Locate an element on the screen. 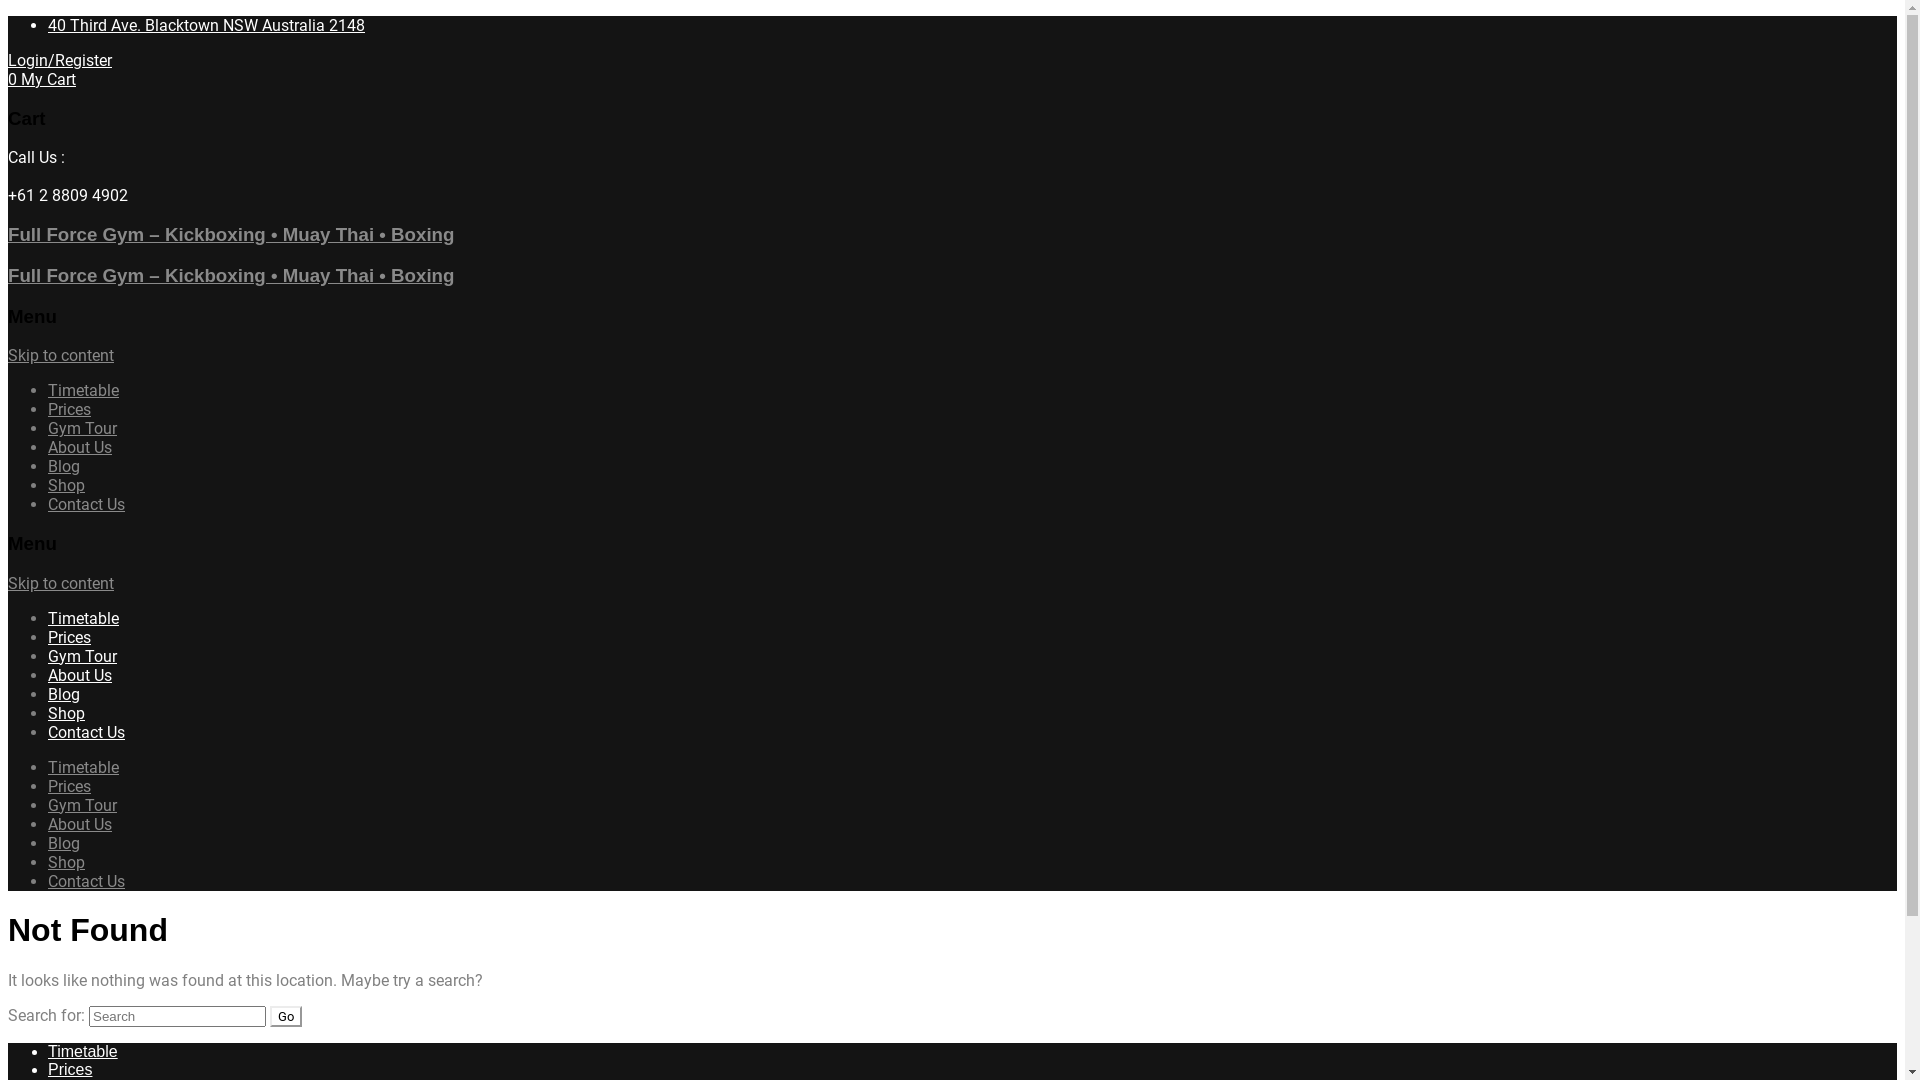  Login/Register is located at coordinates (60, 60).